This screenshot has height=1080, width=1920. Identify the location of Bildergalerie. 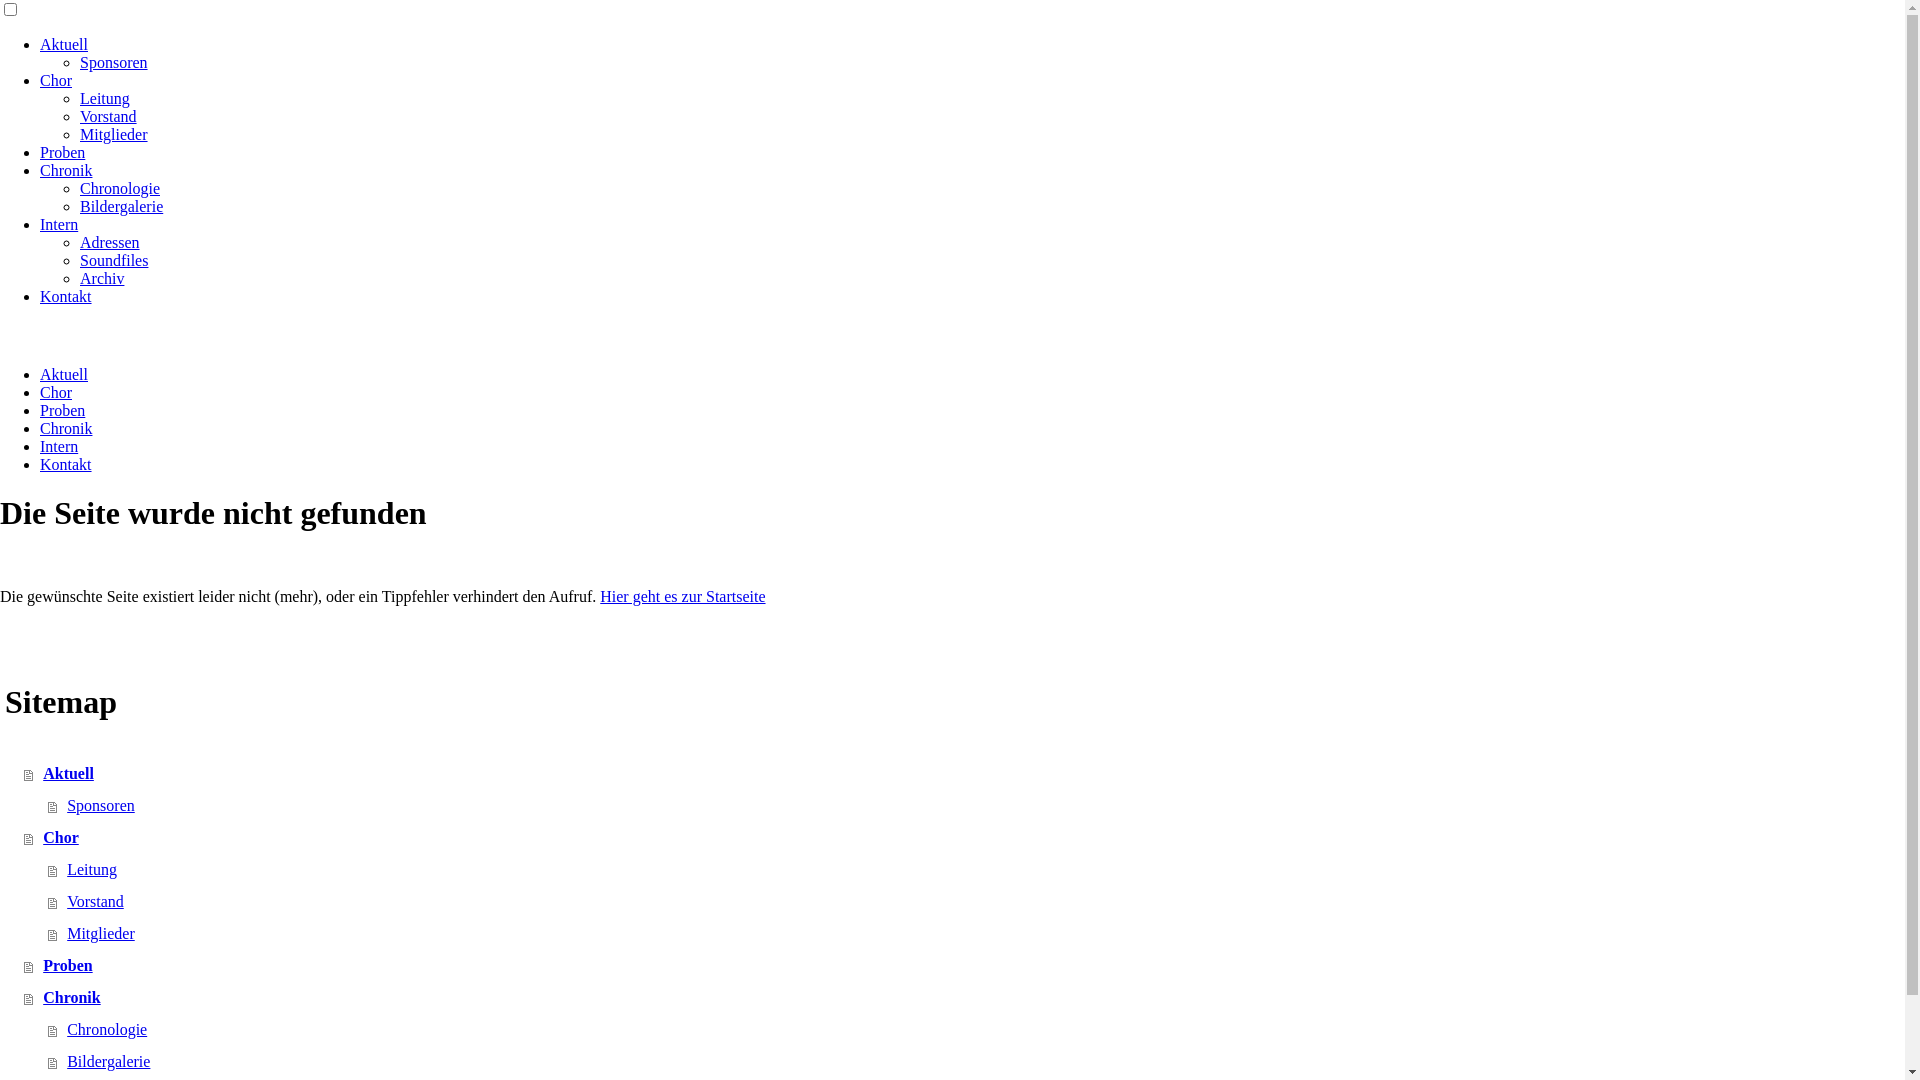
(976, 1062).